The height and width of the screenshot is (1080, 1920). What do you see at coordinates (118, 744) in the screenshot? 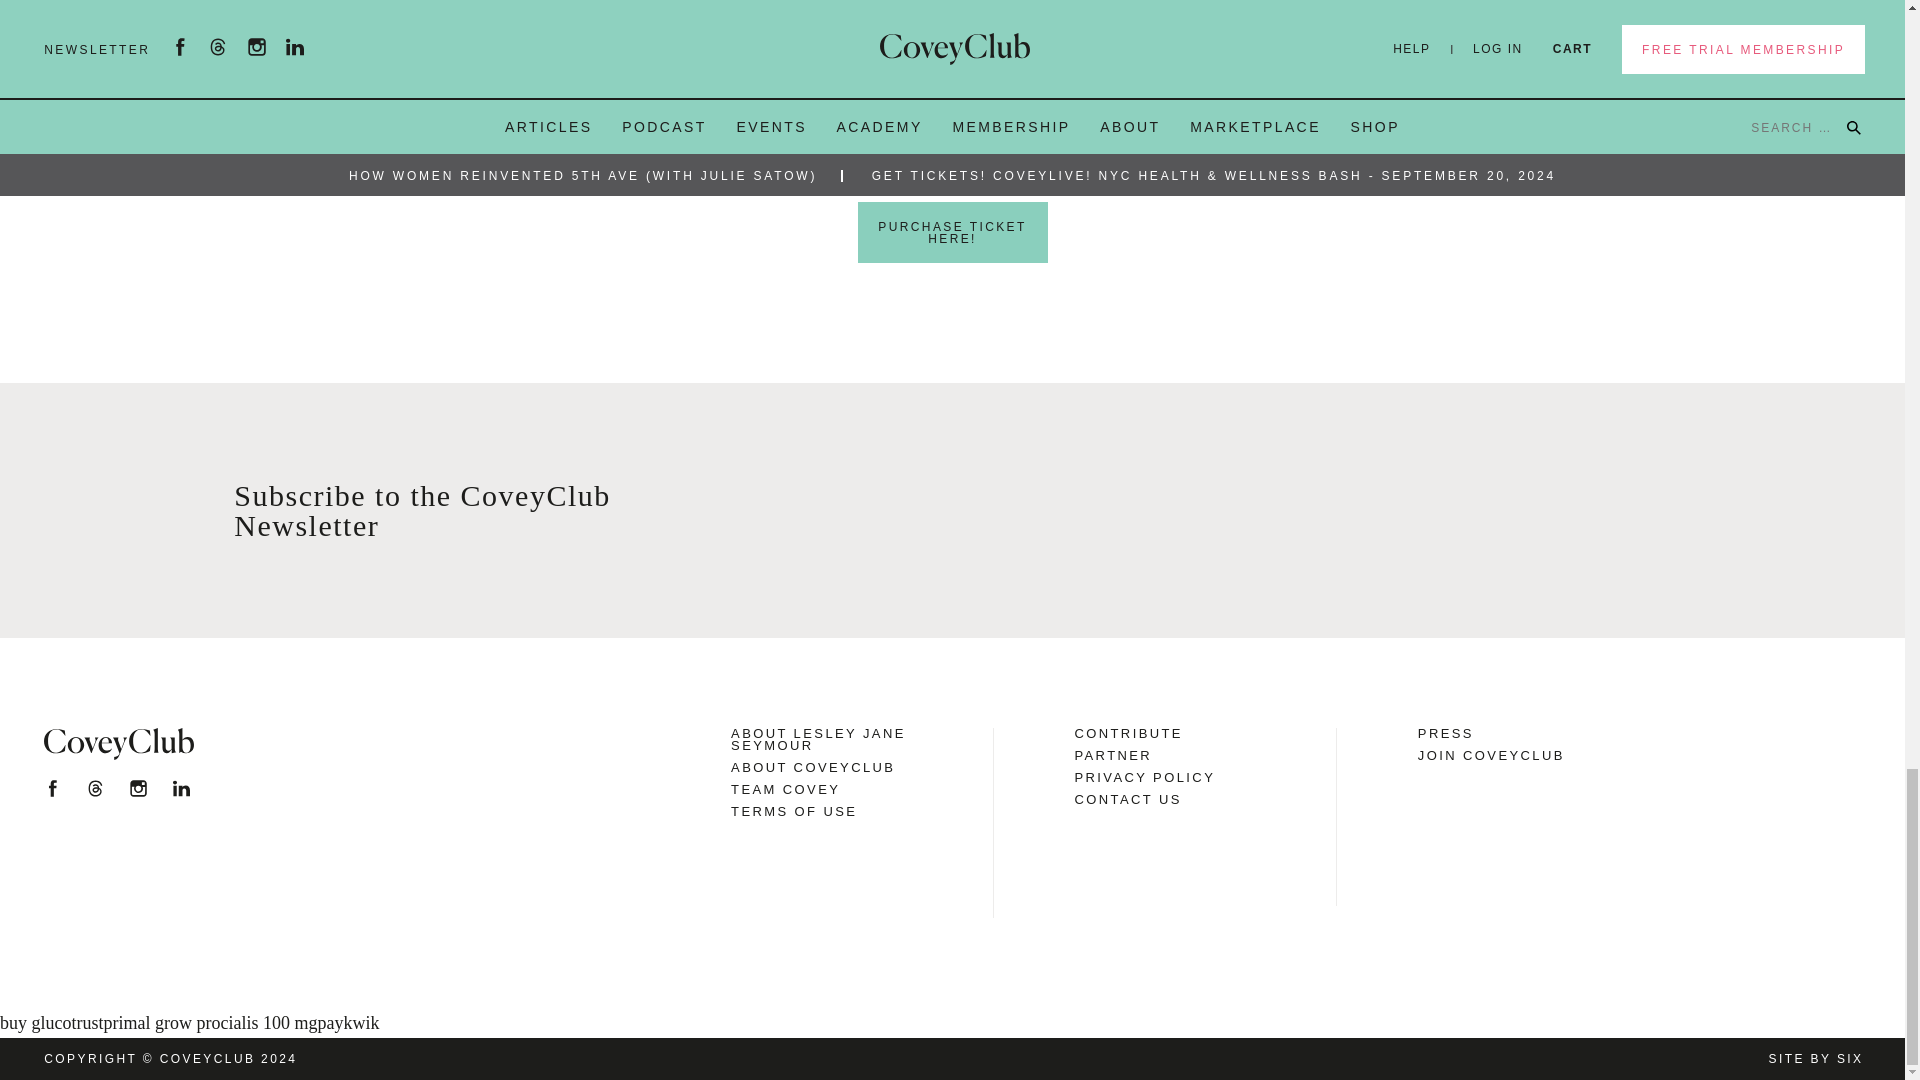
I see `CoveyClub` at bounding box center [118, 744].